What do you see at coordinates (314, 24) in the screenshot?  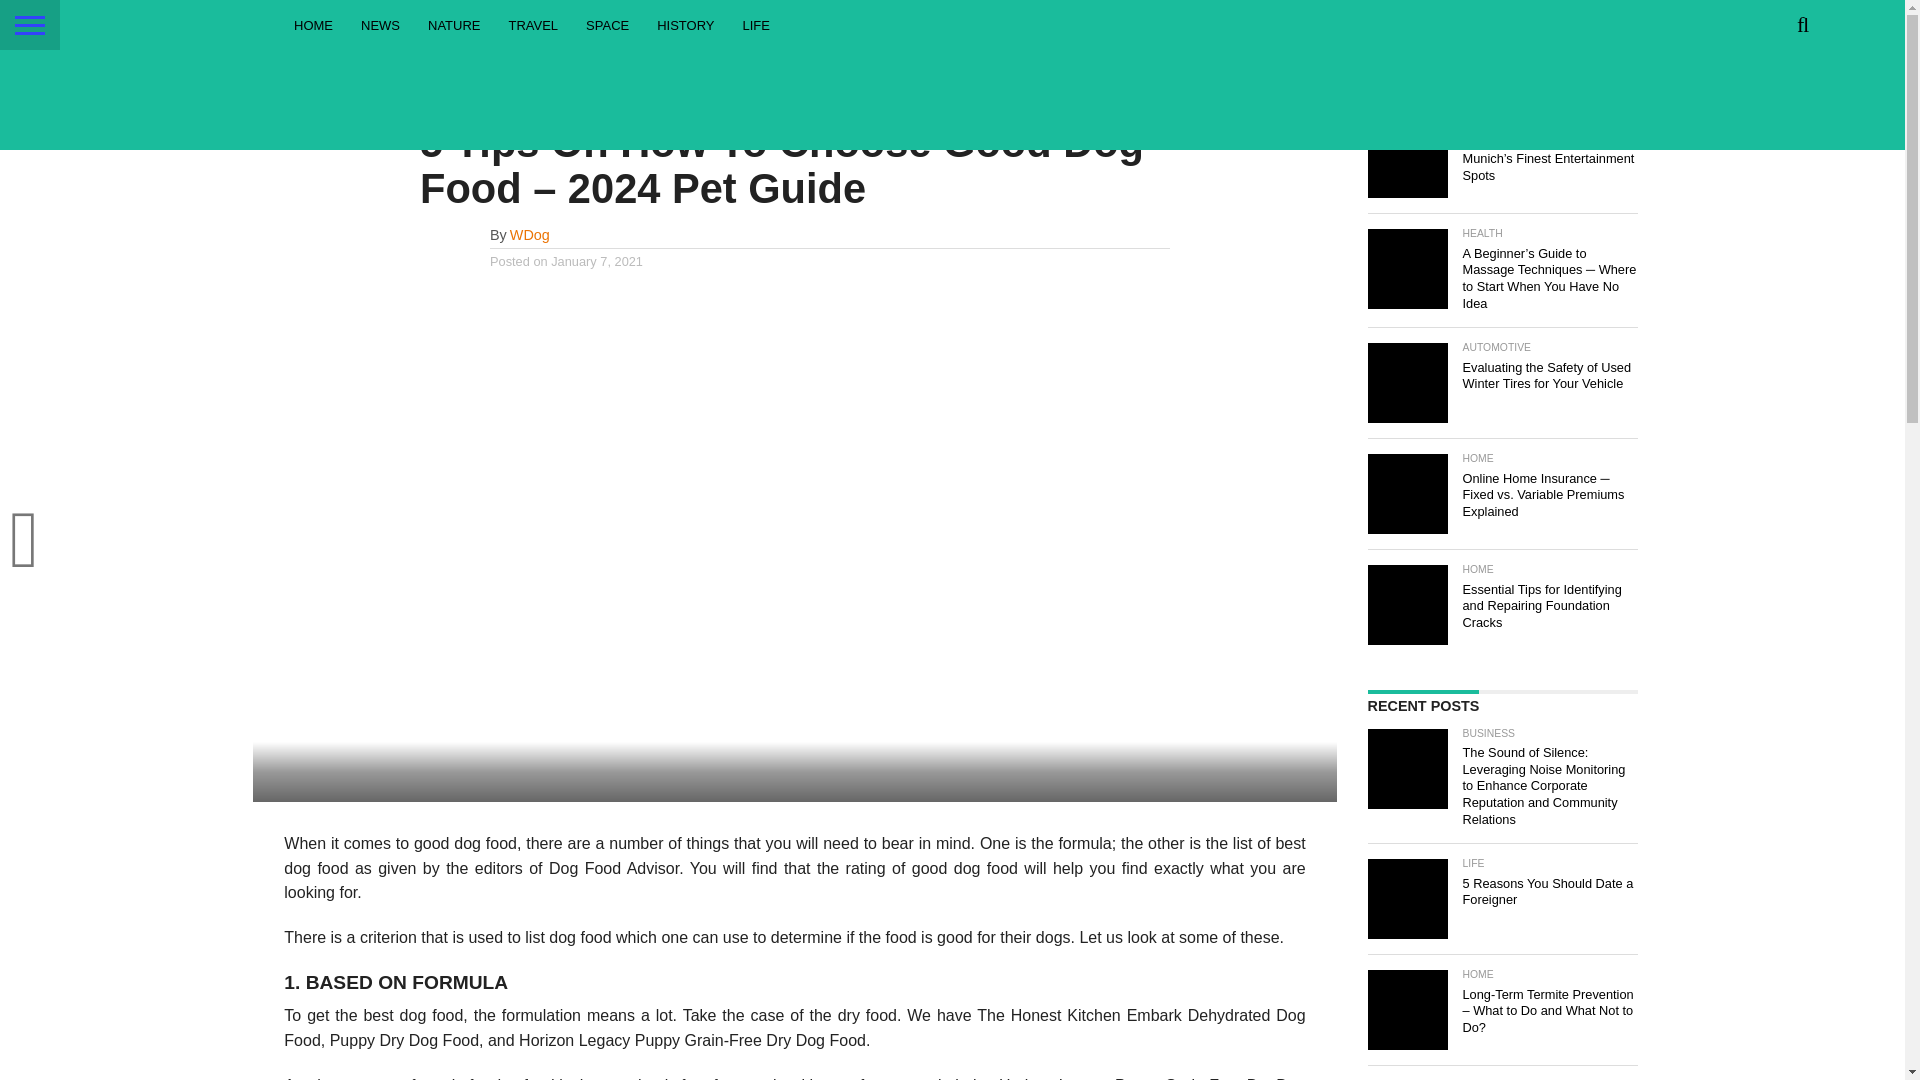 I see `HOME` at bounding box center [314, 24].